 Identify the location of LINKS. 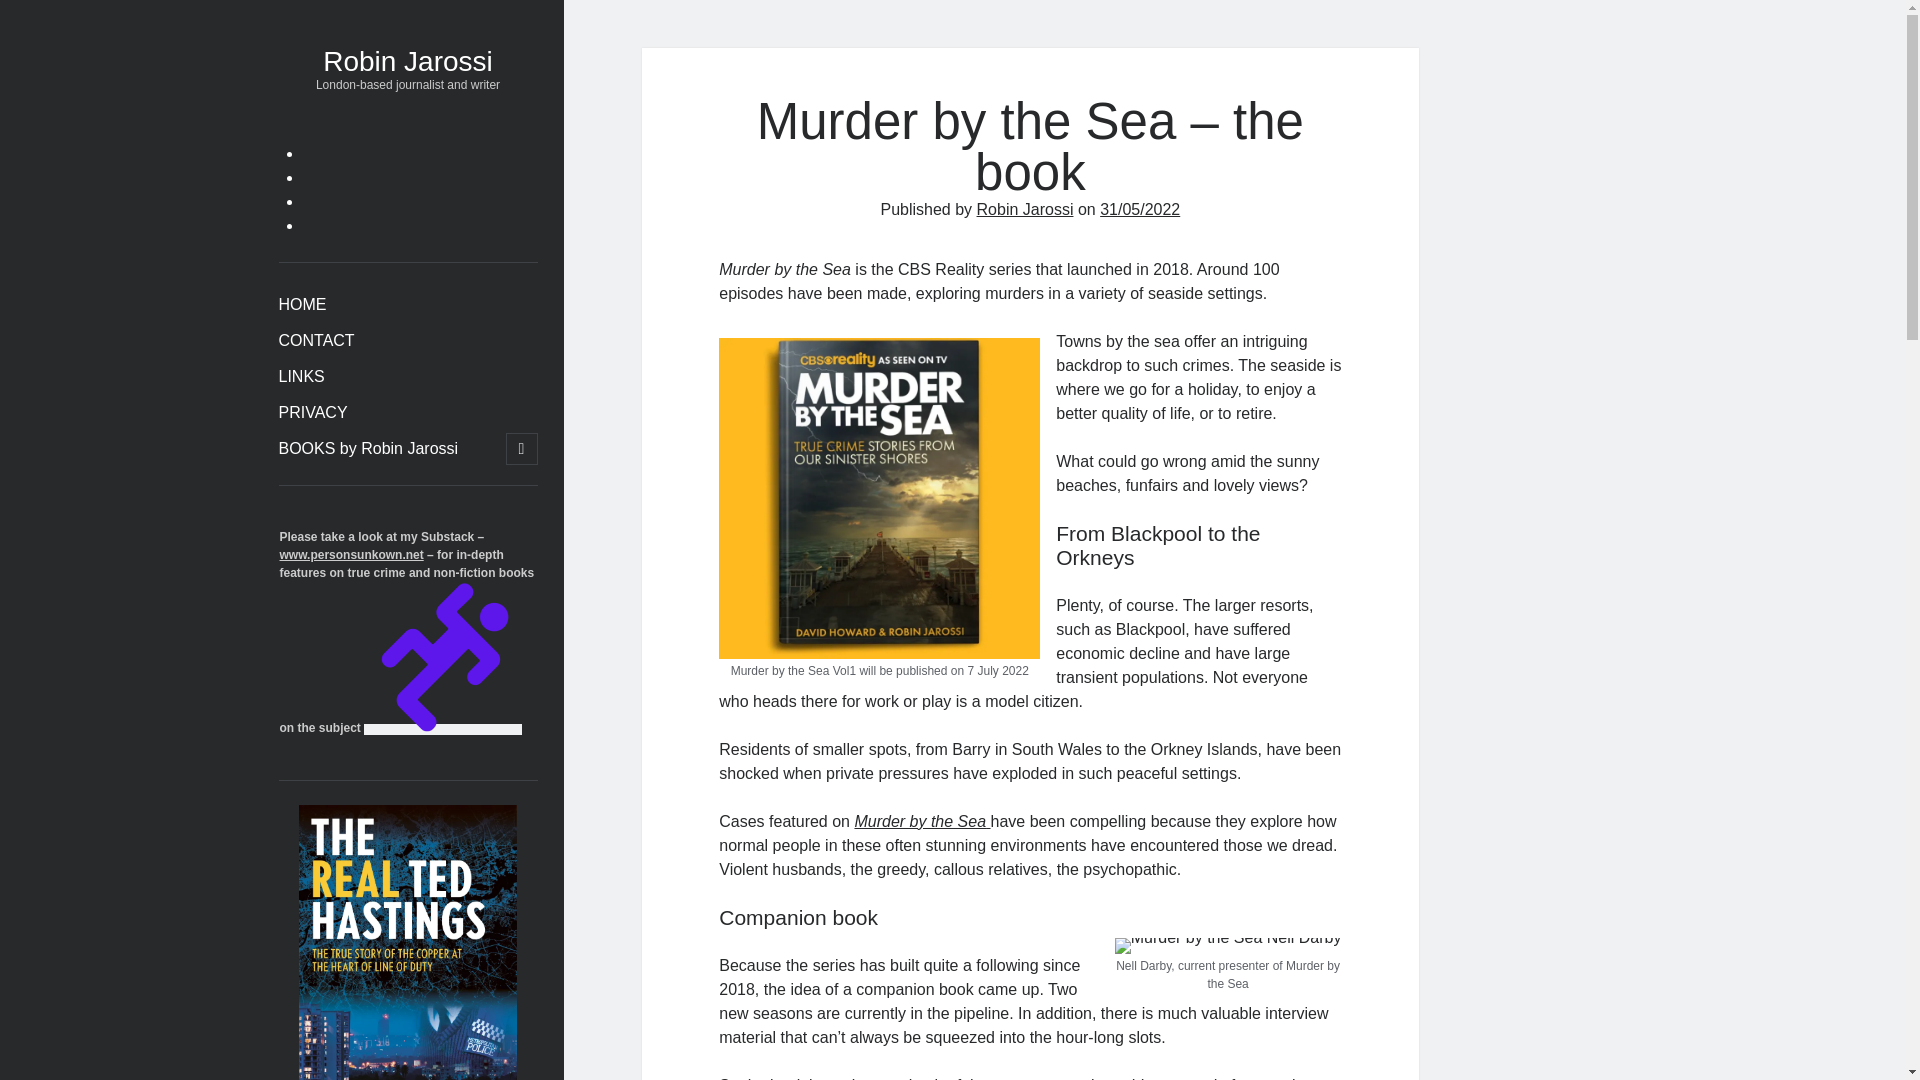
(301, 376).